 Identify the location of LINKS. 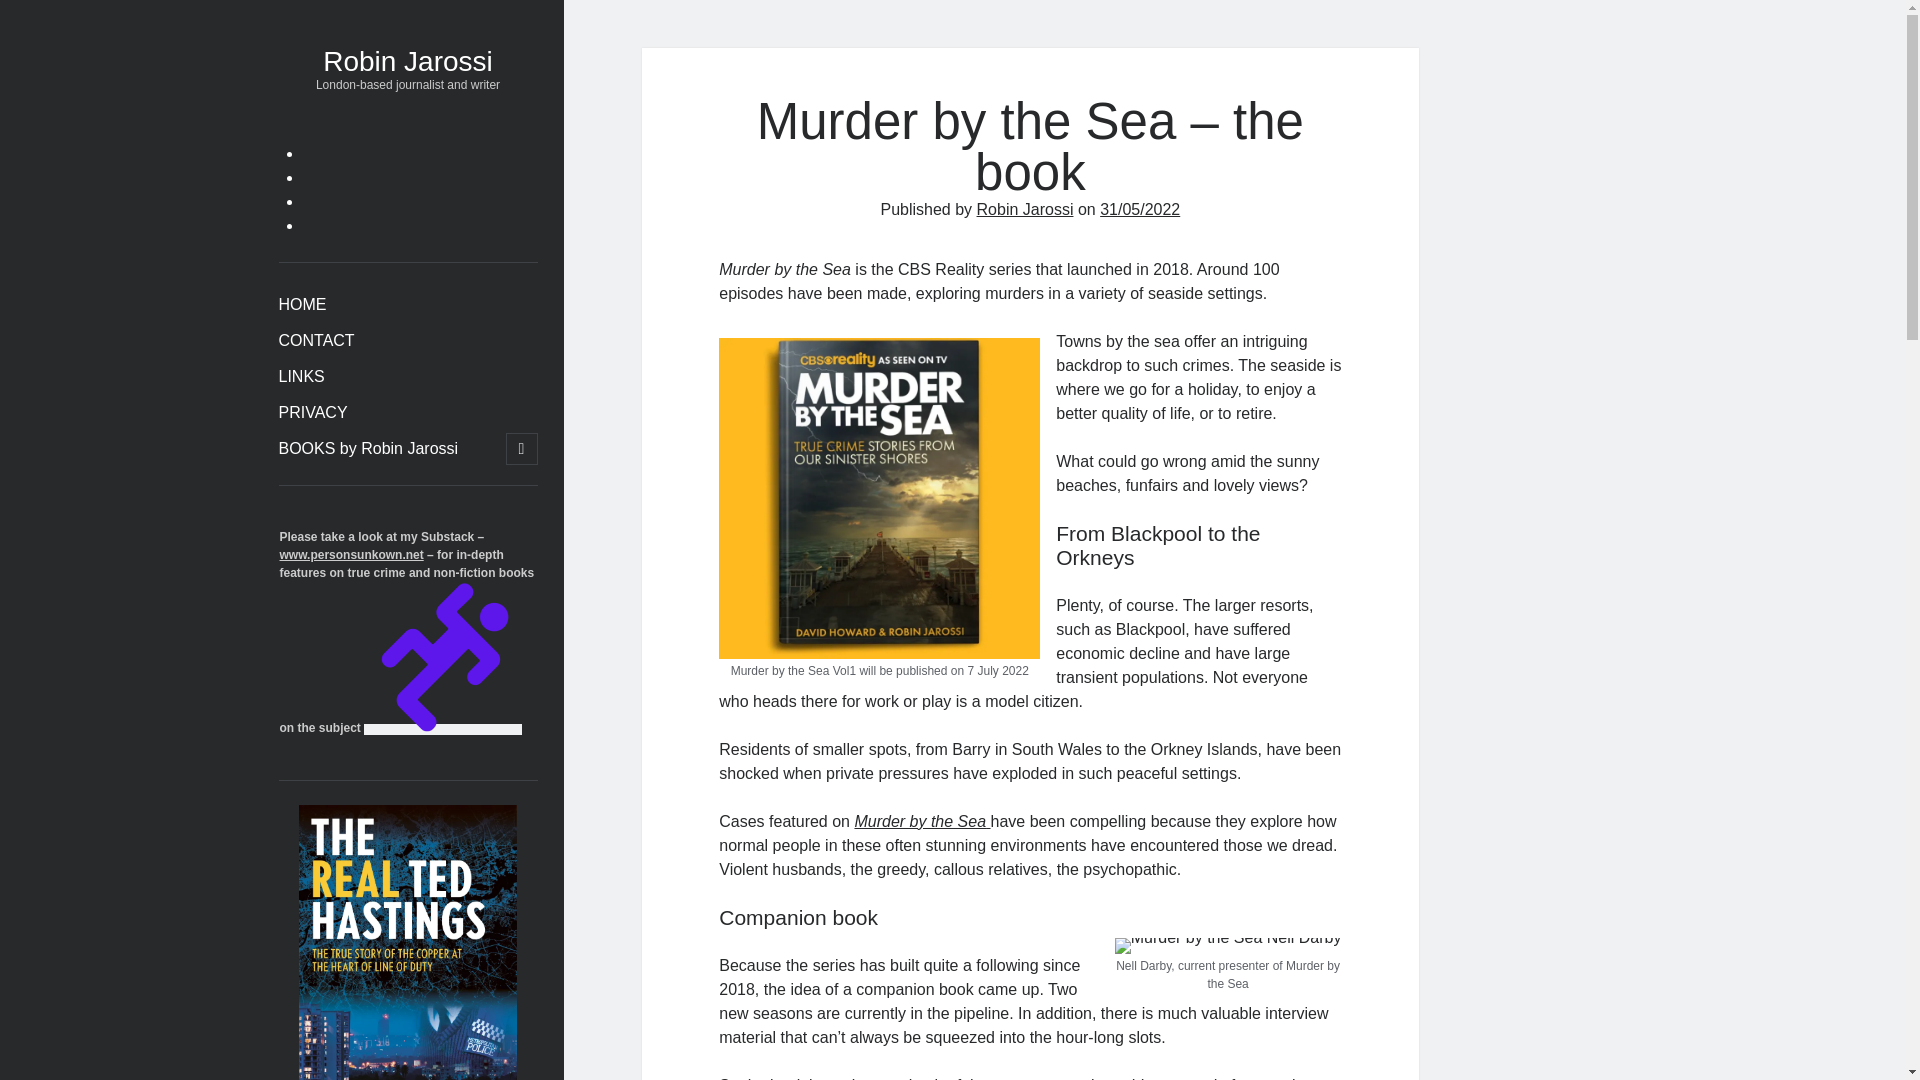
(301, 376).